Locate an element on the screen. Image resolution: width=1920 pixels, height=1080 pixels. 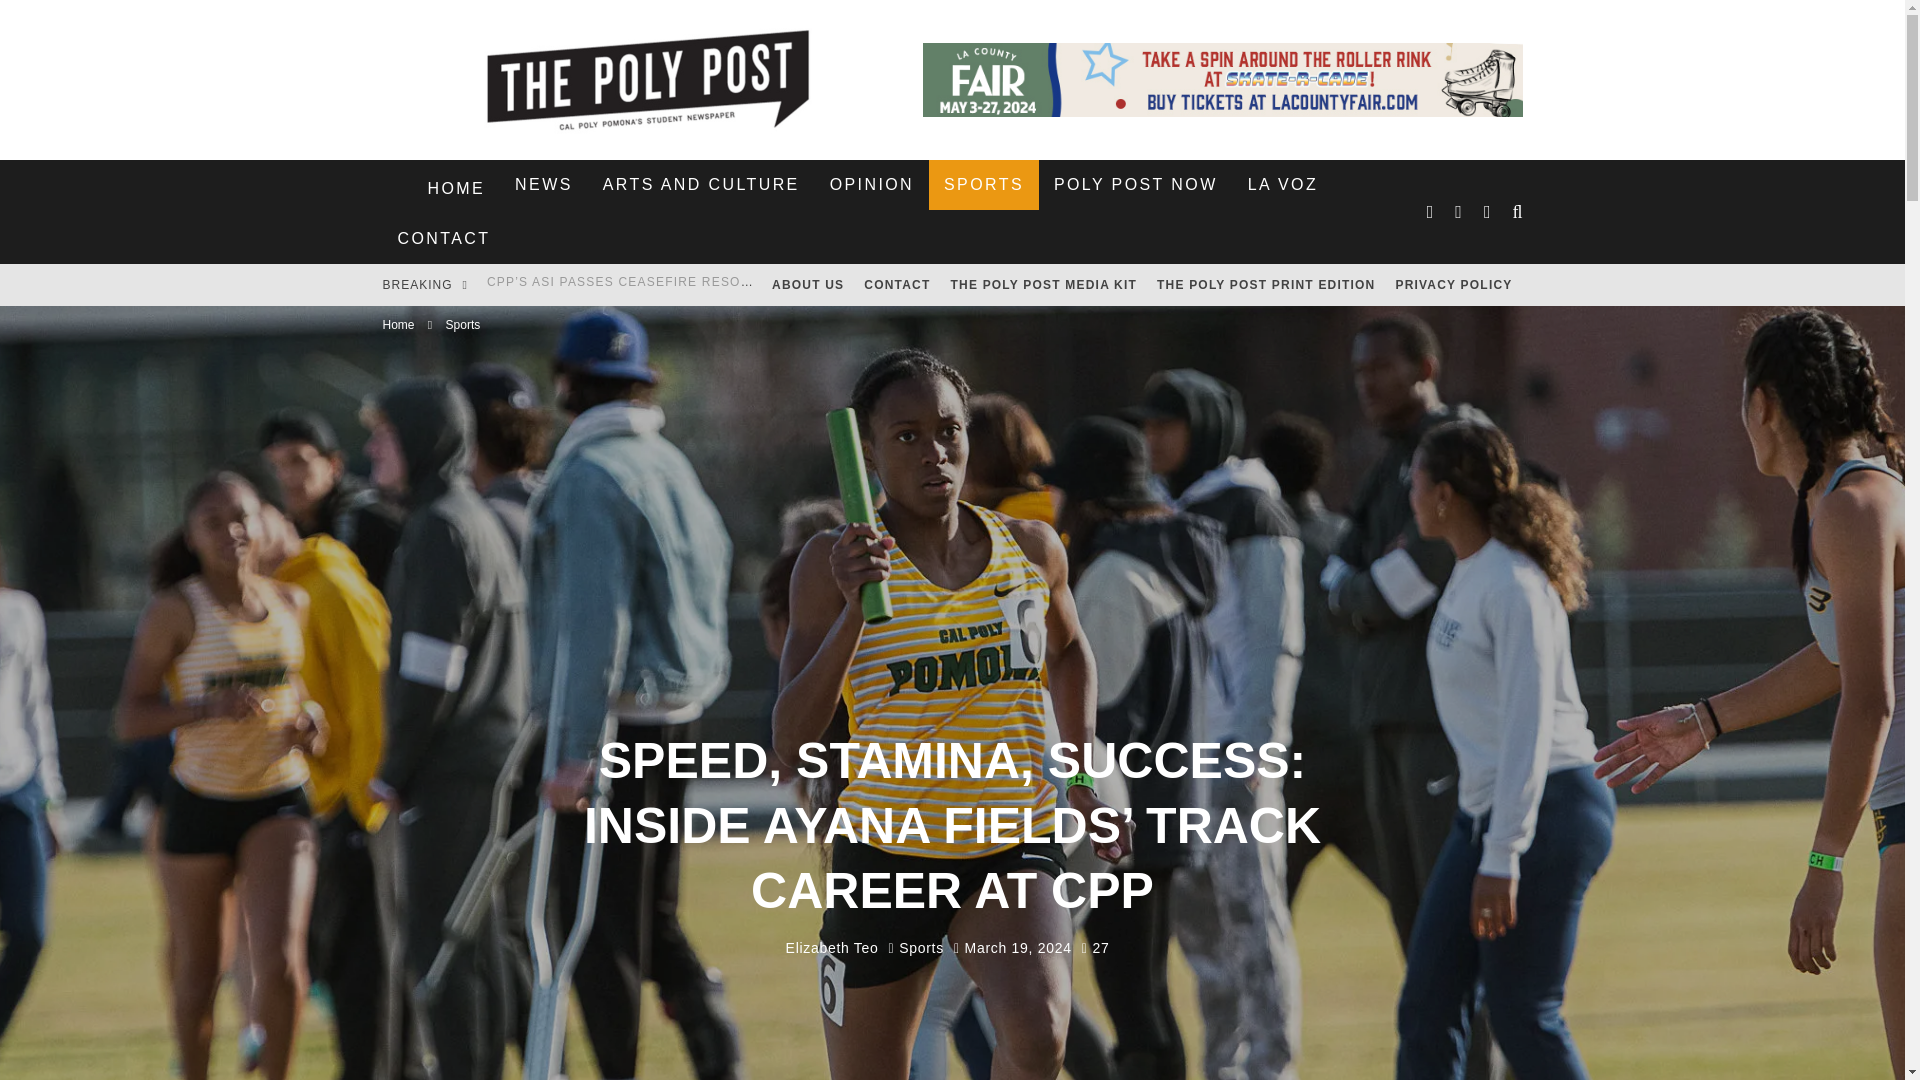
ARTS AND CULTURE is located at coordinates (700, 184).